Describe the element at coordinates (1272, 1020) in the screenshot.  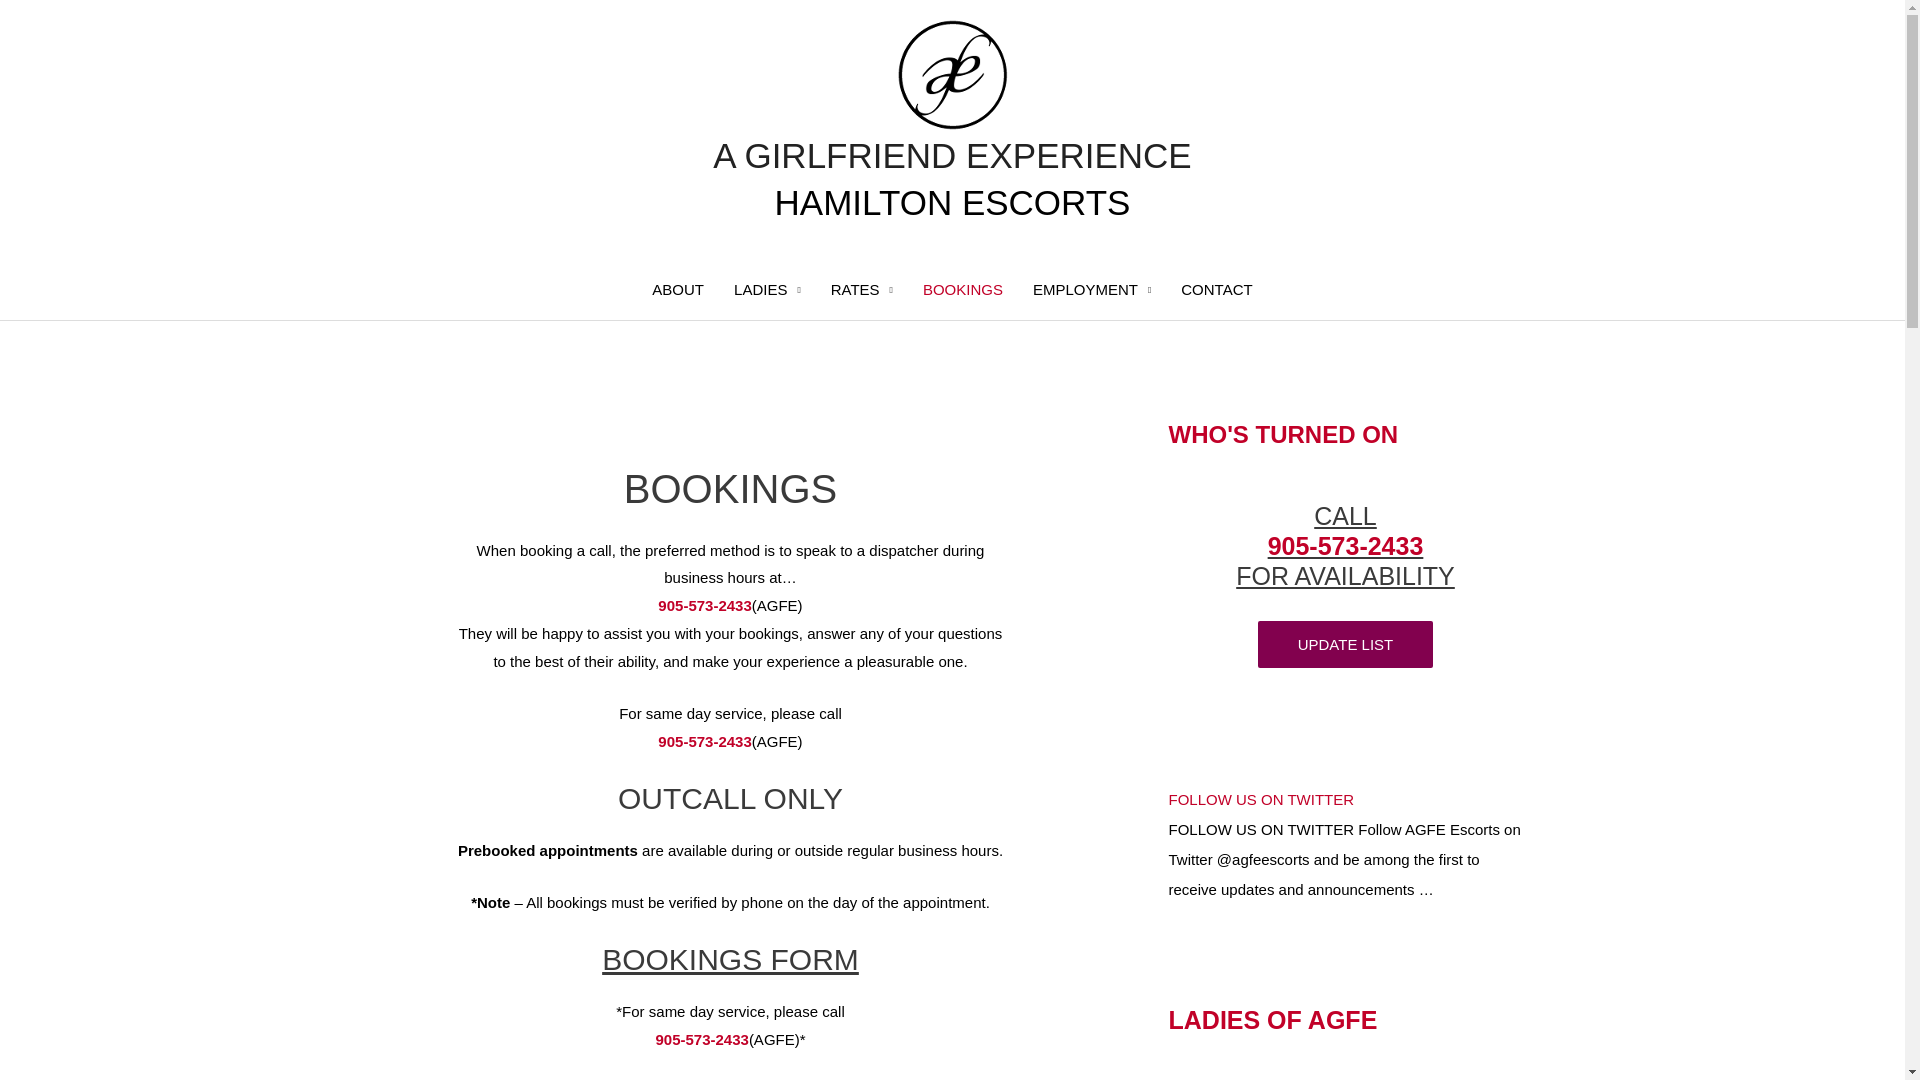
I see `LADIES OF AGFE` at that location.